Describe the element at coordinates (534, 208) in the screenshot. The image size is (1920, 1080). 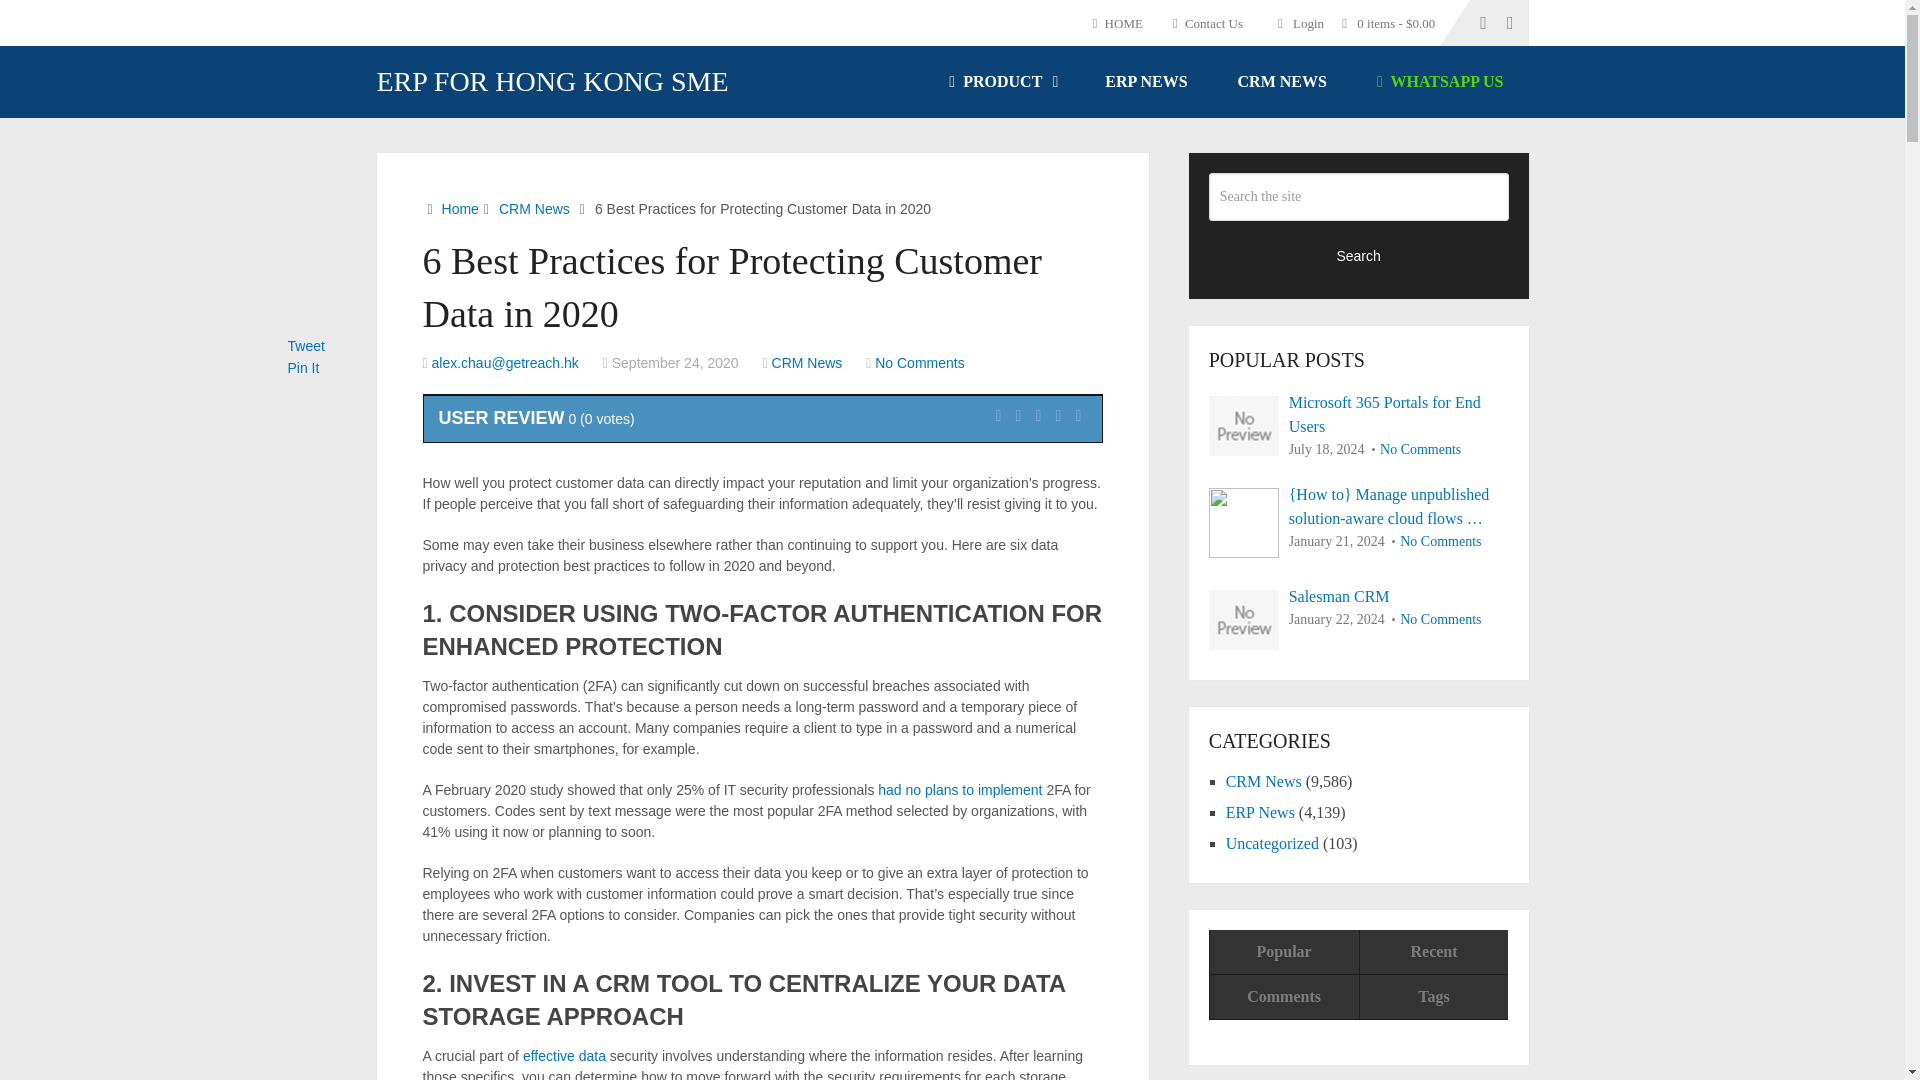
I see `CRM News` at that location.